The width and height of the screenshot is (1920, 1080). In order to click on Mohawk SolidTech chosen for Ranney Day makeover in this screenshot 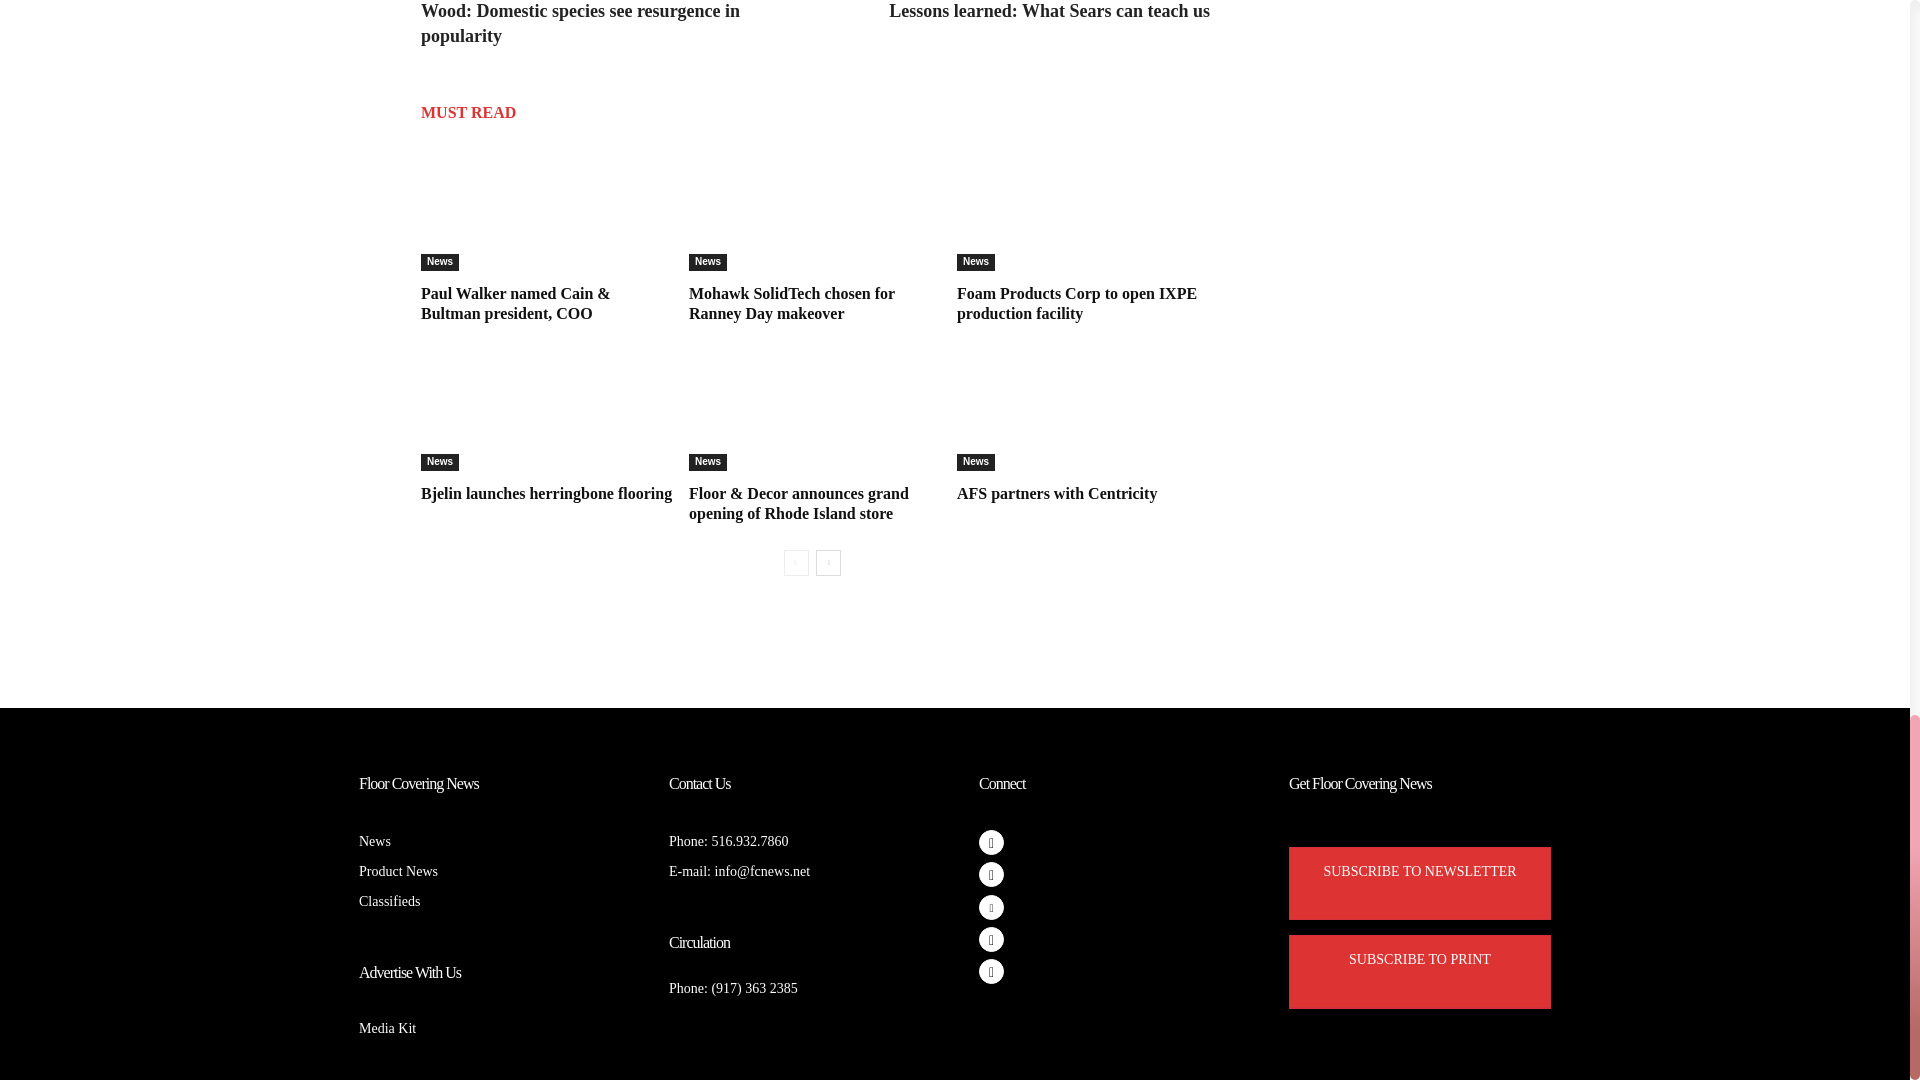, I will do `click(792, 303)`.